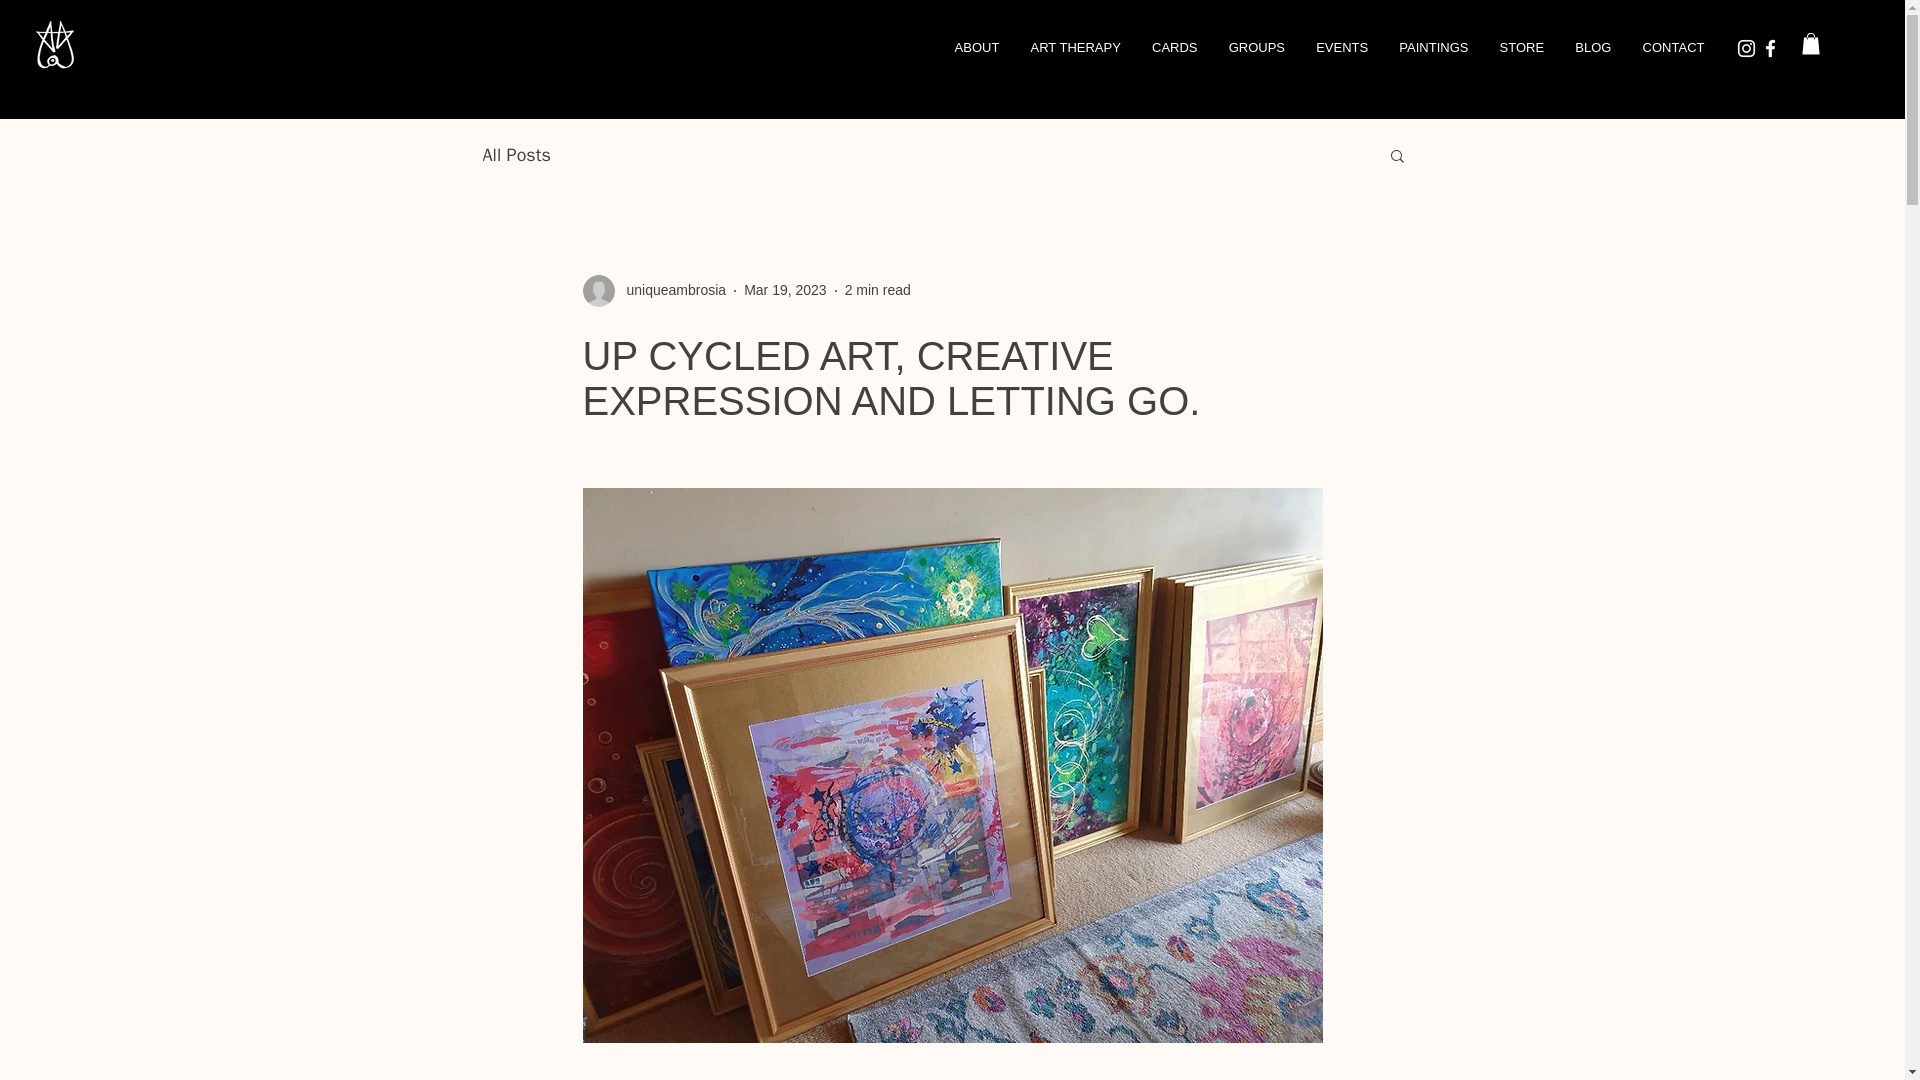  Describe the element at coordinates (515, 154) in the screenshot. I see `All Posts` at that location.